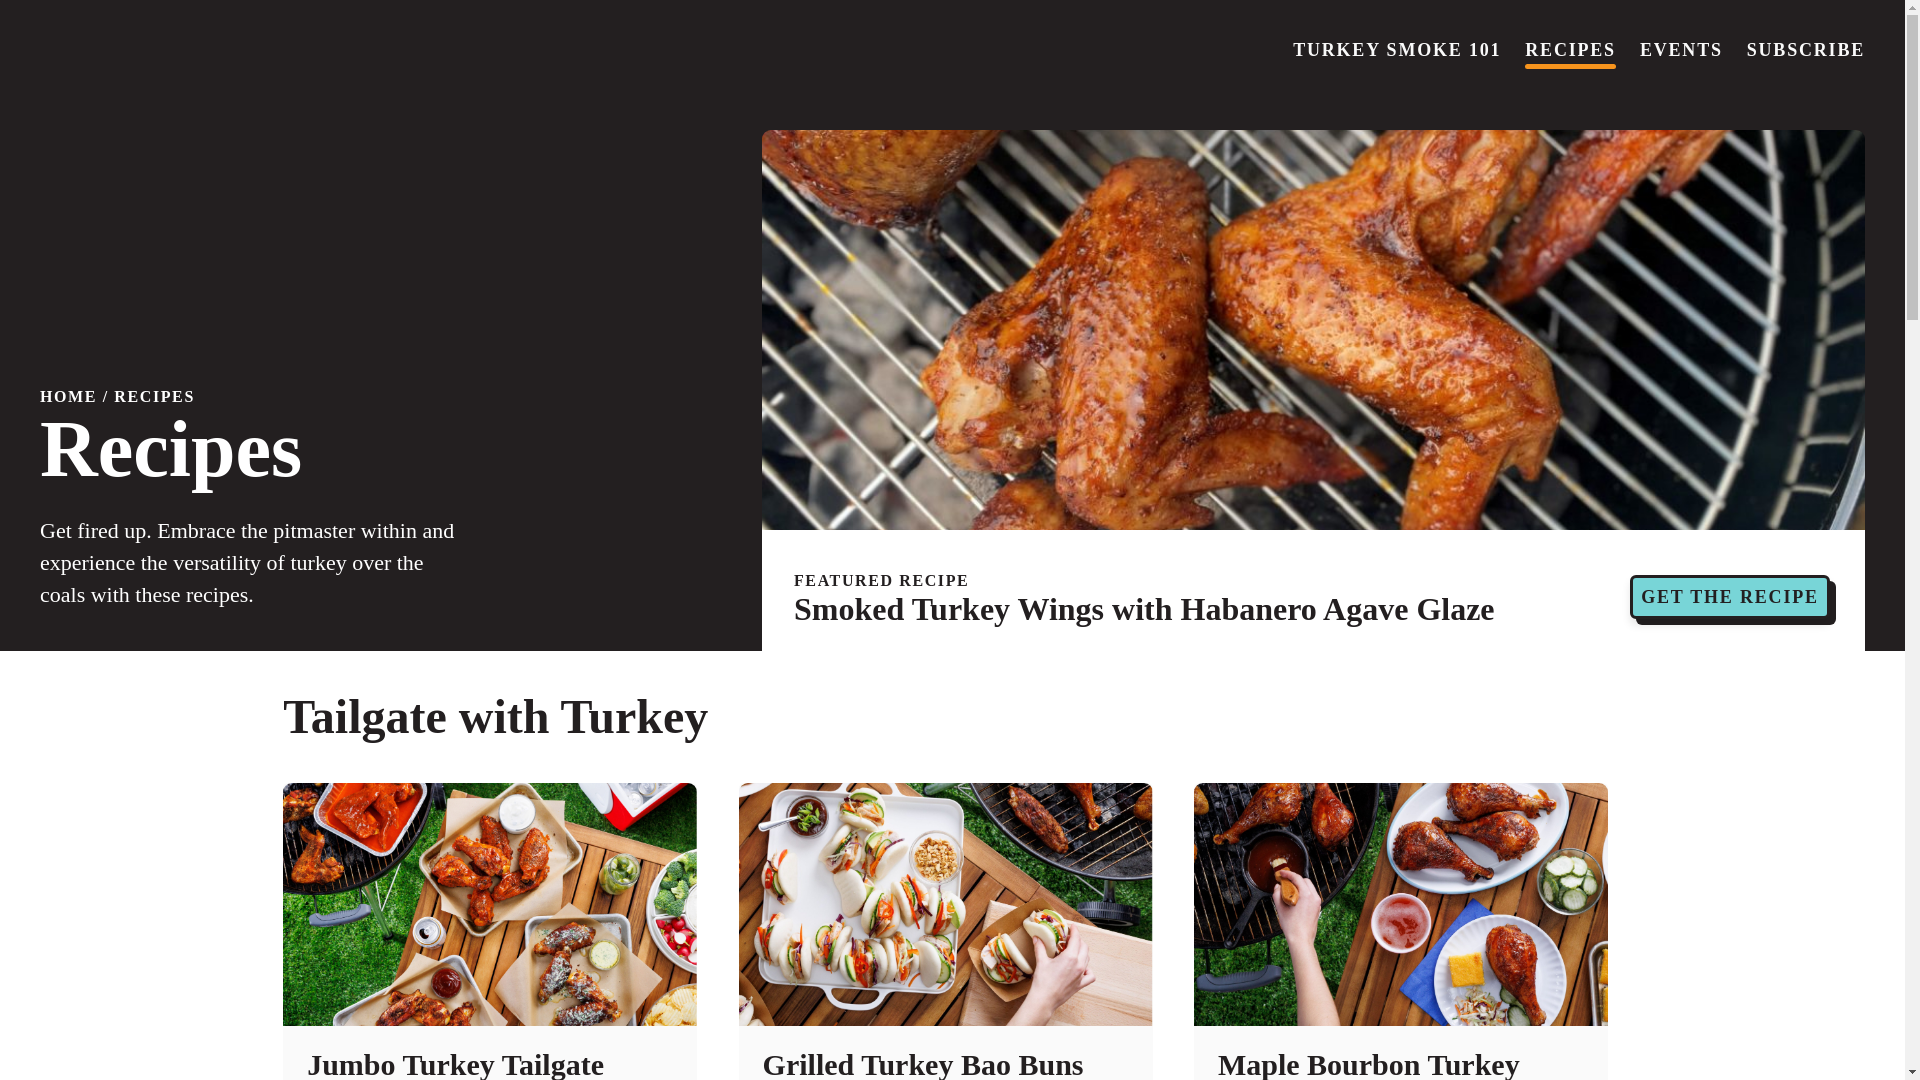 The image size is (1920, 1080). Describe the element at coordinates (1806, 51) in the screenshot. I see `SUBSCRIBE` at that location.